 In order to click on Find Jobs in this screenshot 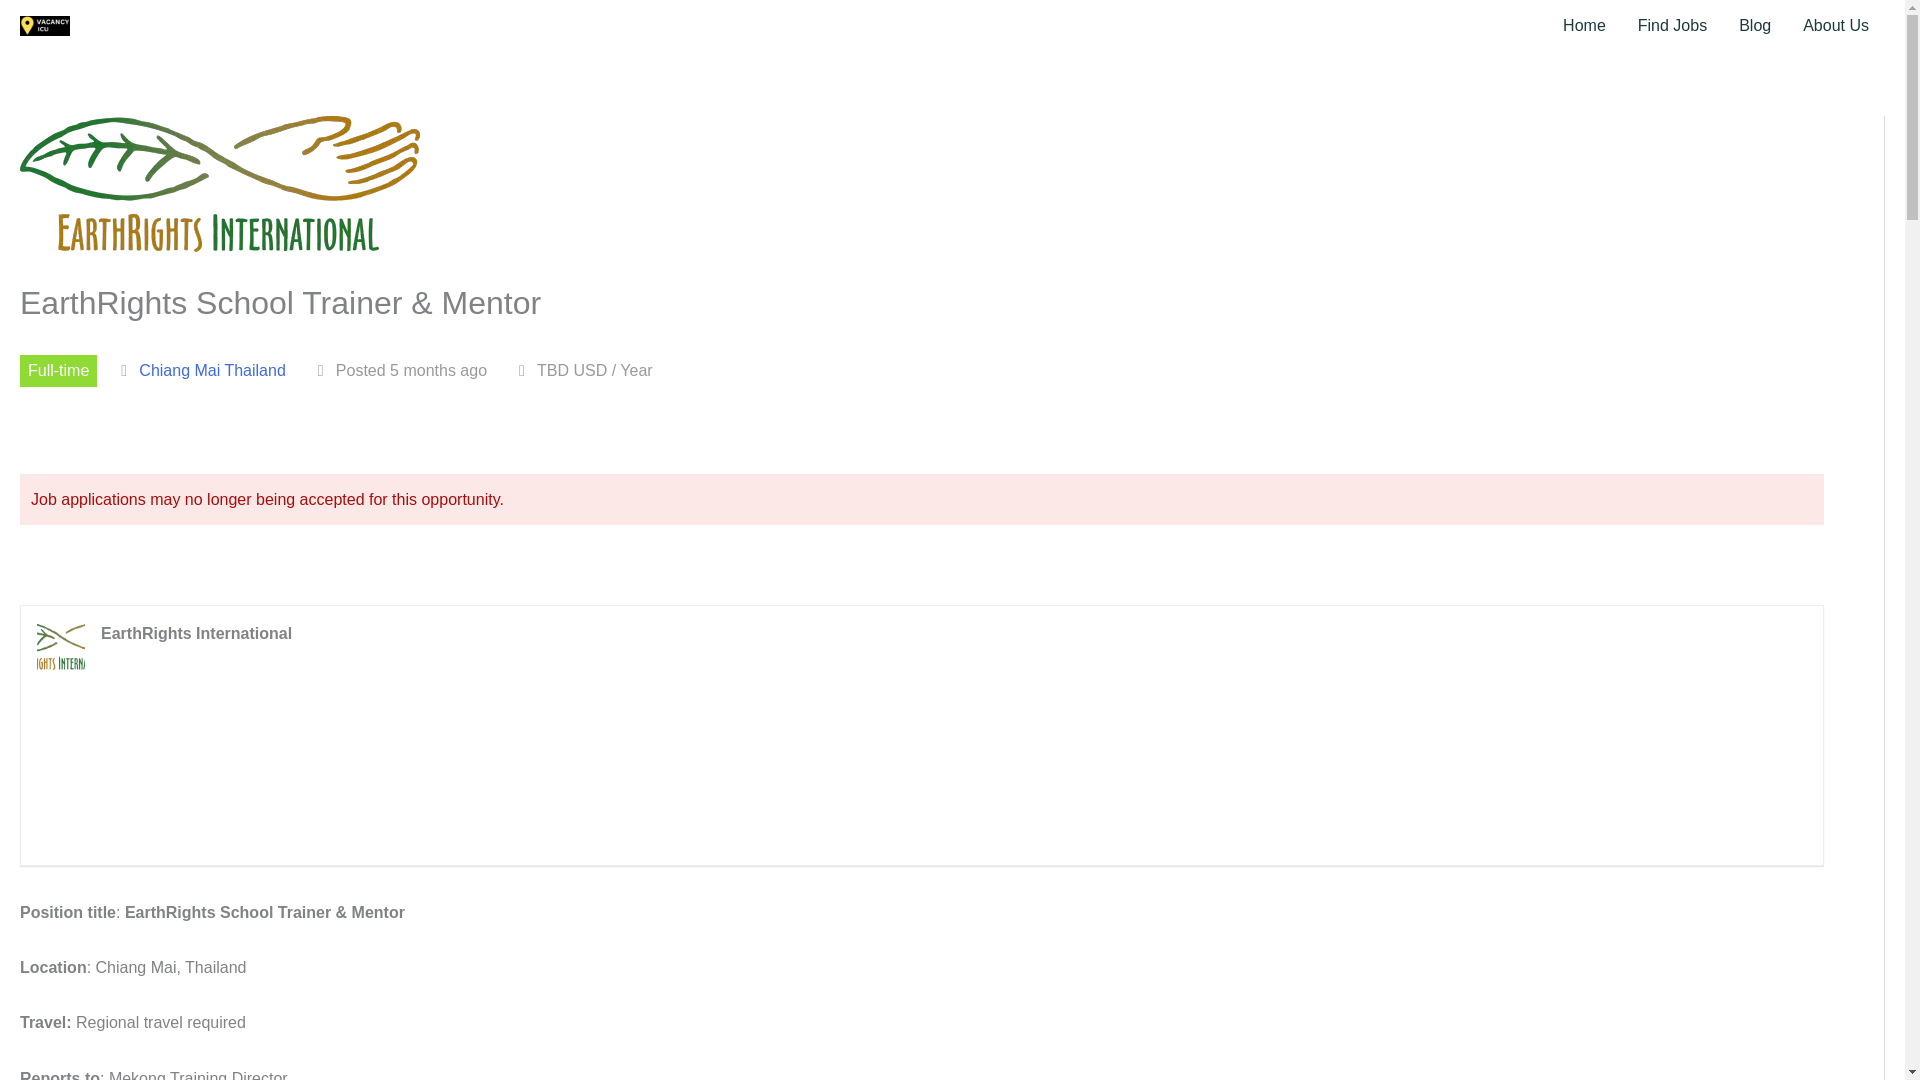, I will do `click(1672, 26)`.